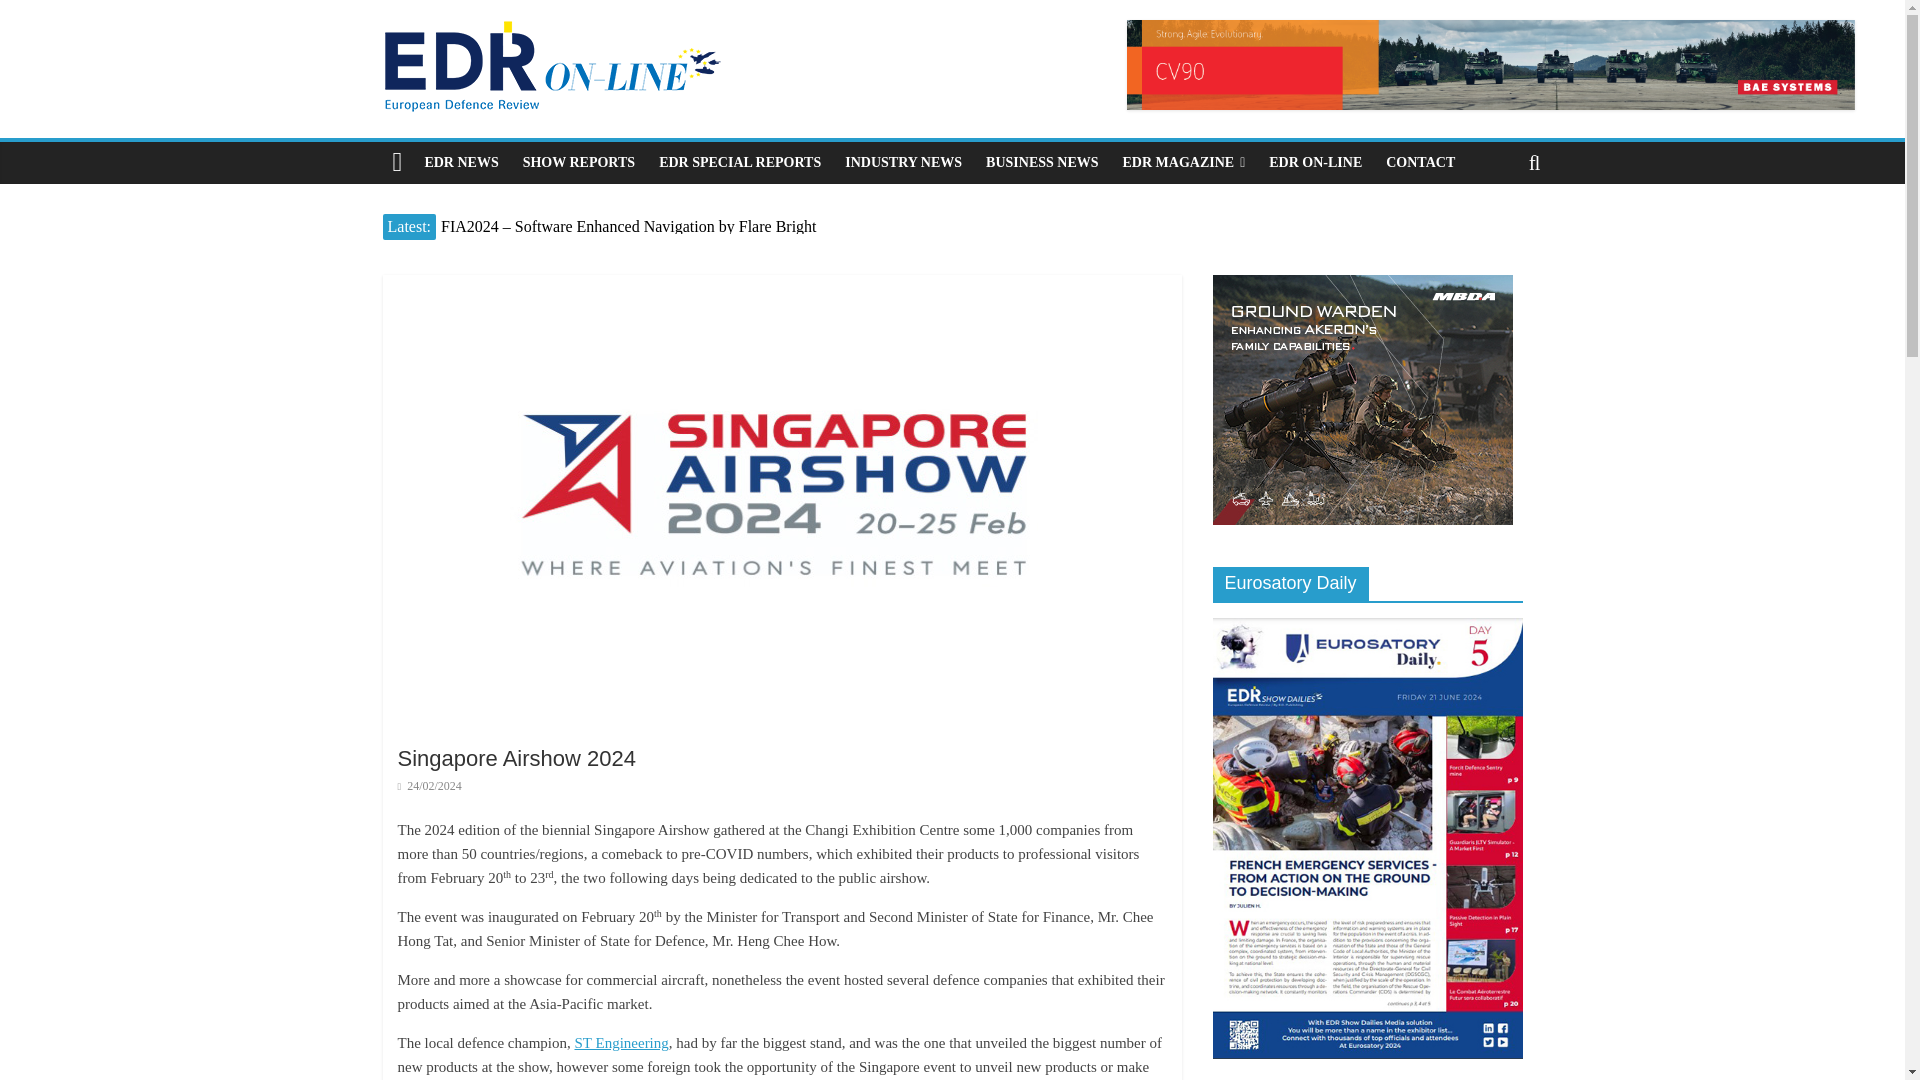 This screenshot has width=1920, height=1080. I want to click on EDR News, so click(461, 162).